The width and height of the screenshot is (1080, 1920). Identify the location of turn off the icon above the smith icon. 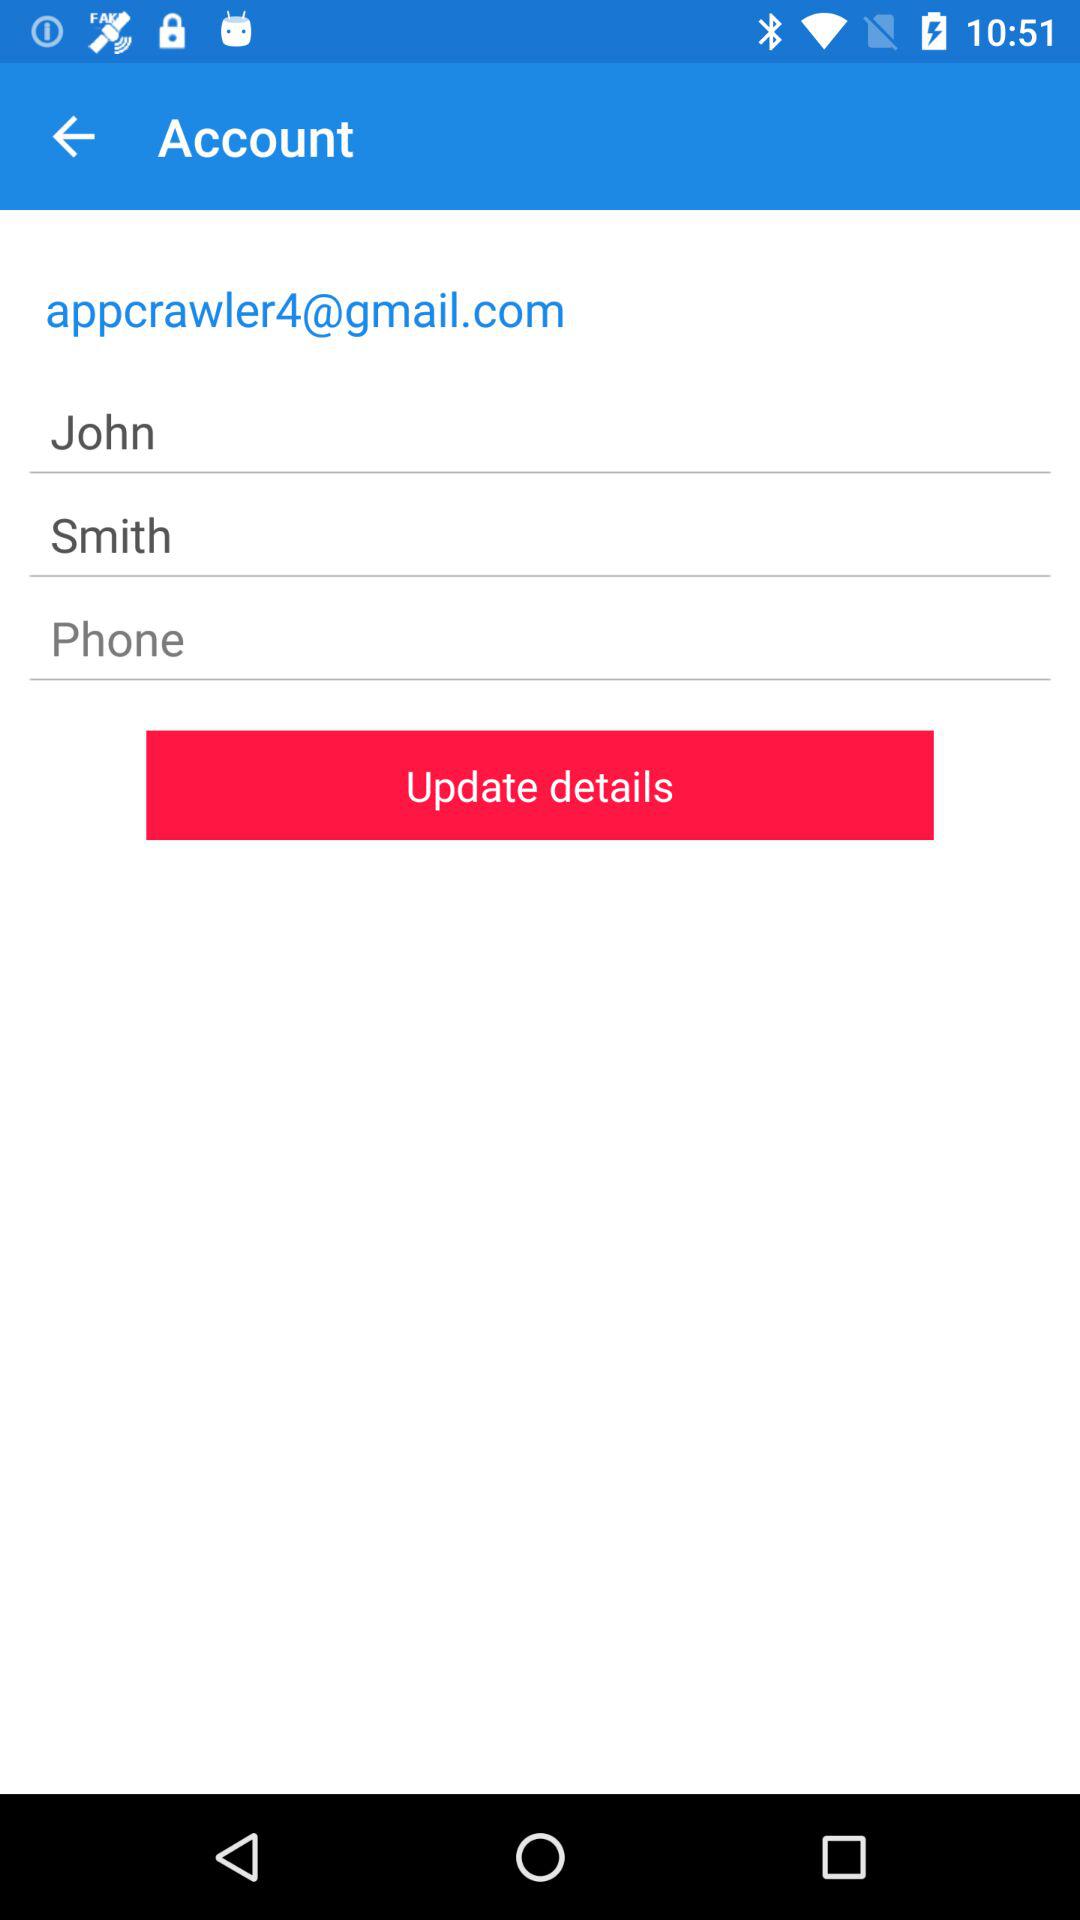
(540, 432).